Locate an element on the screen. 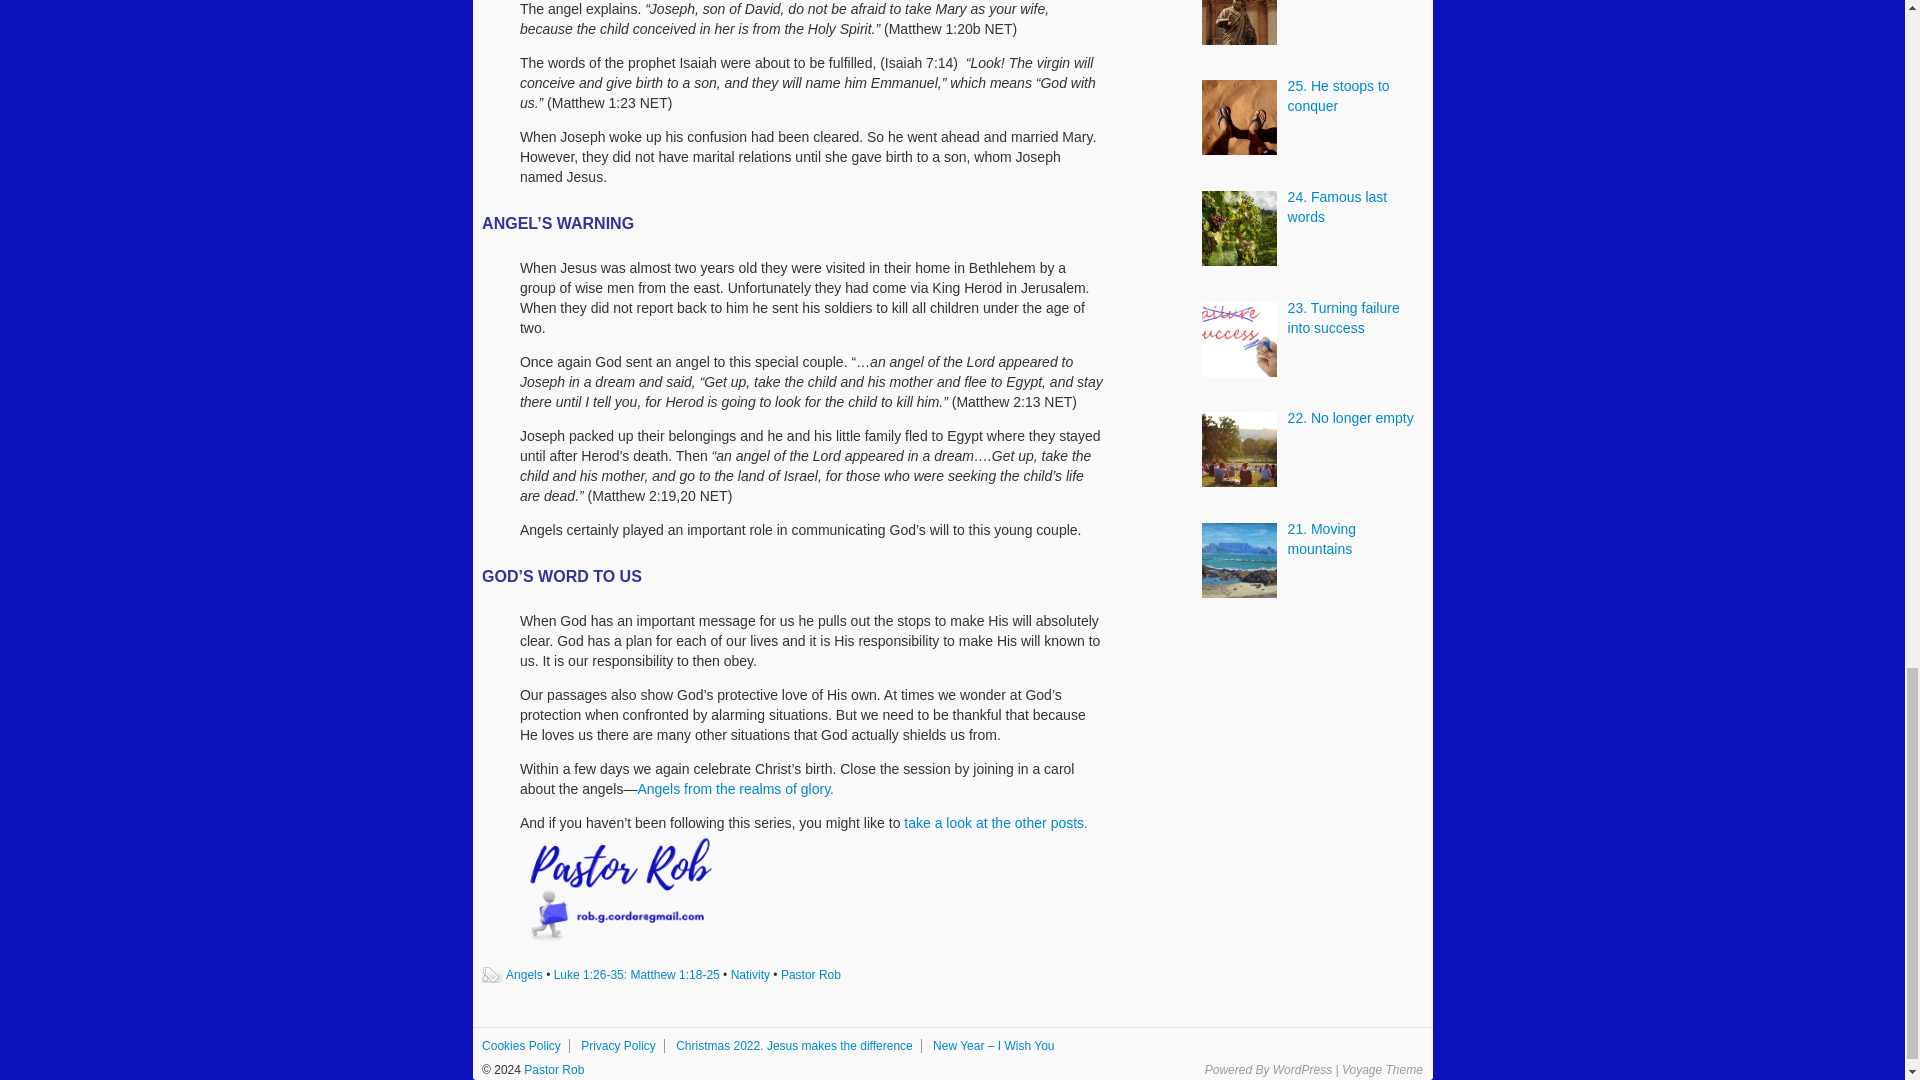 Image resolution: width=1920 pixels, height=1080 pixels. Luke 1:26-35: Matthew 1:18-25 is located at coordinates (637, 974).